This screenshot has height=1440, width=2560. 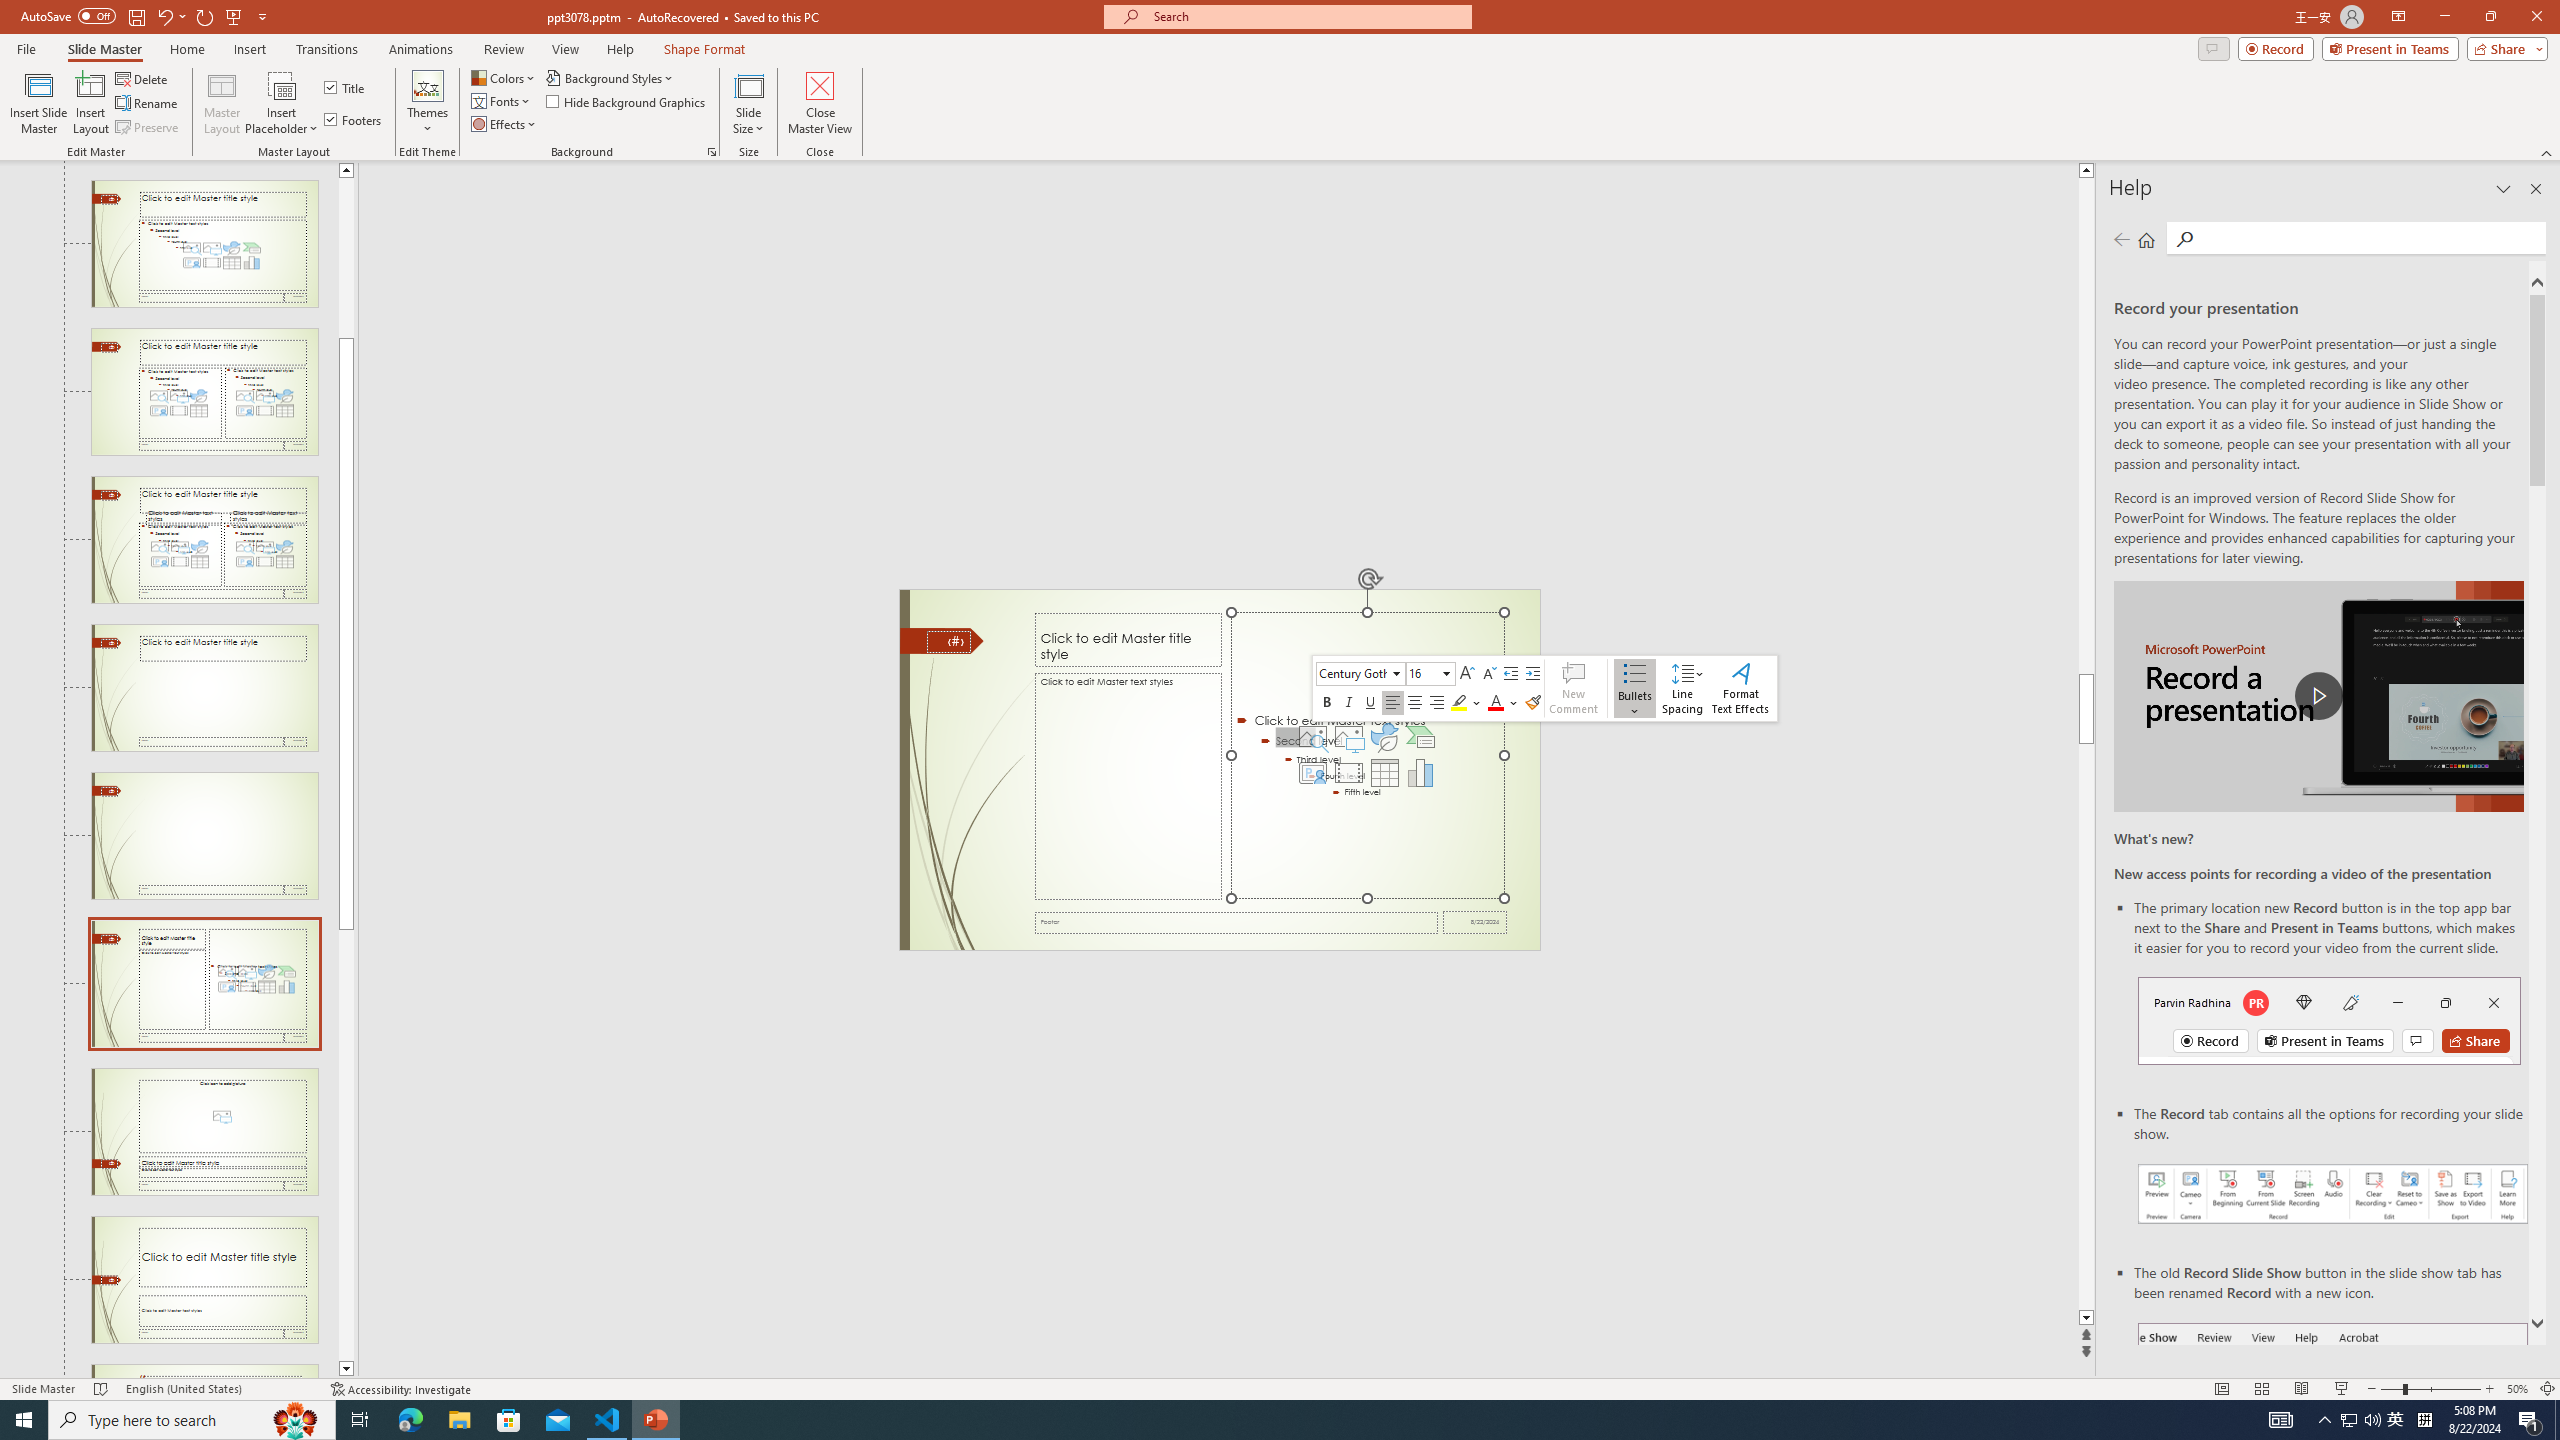 I want to click on Themes, so click(x=427, y=103).